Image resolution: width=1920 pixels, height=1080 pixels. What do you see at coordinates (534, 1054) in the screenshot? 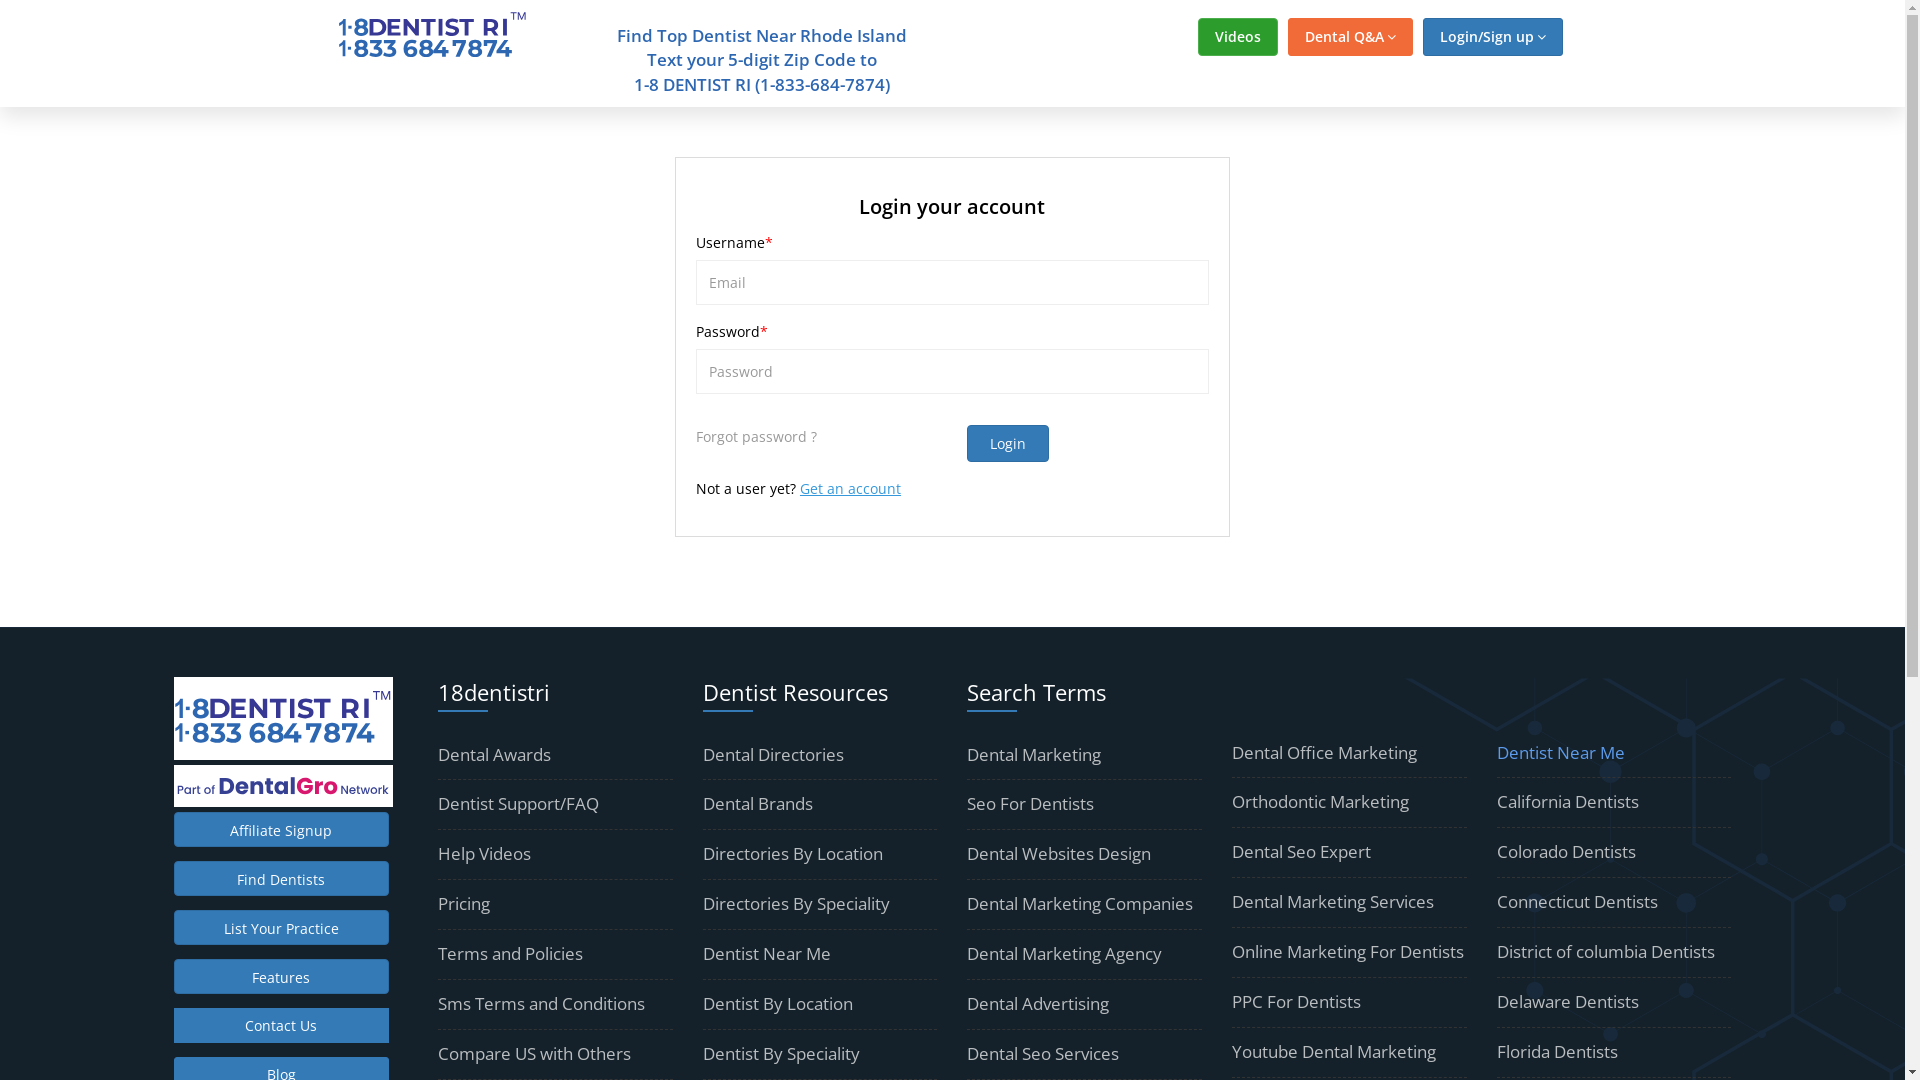
I see `Compare US with Others` at bounding box center [534, 1054].